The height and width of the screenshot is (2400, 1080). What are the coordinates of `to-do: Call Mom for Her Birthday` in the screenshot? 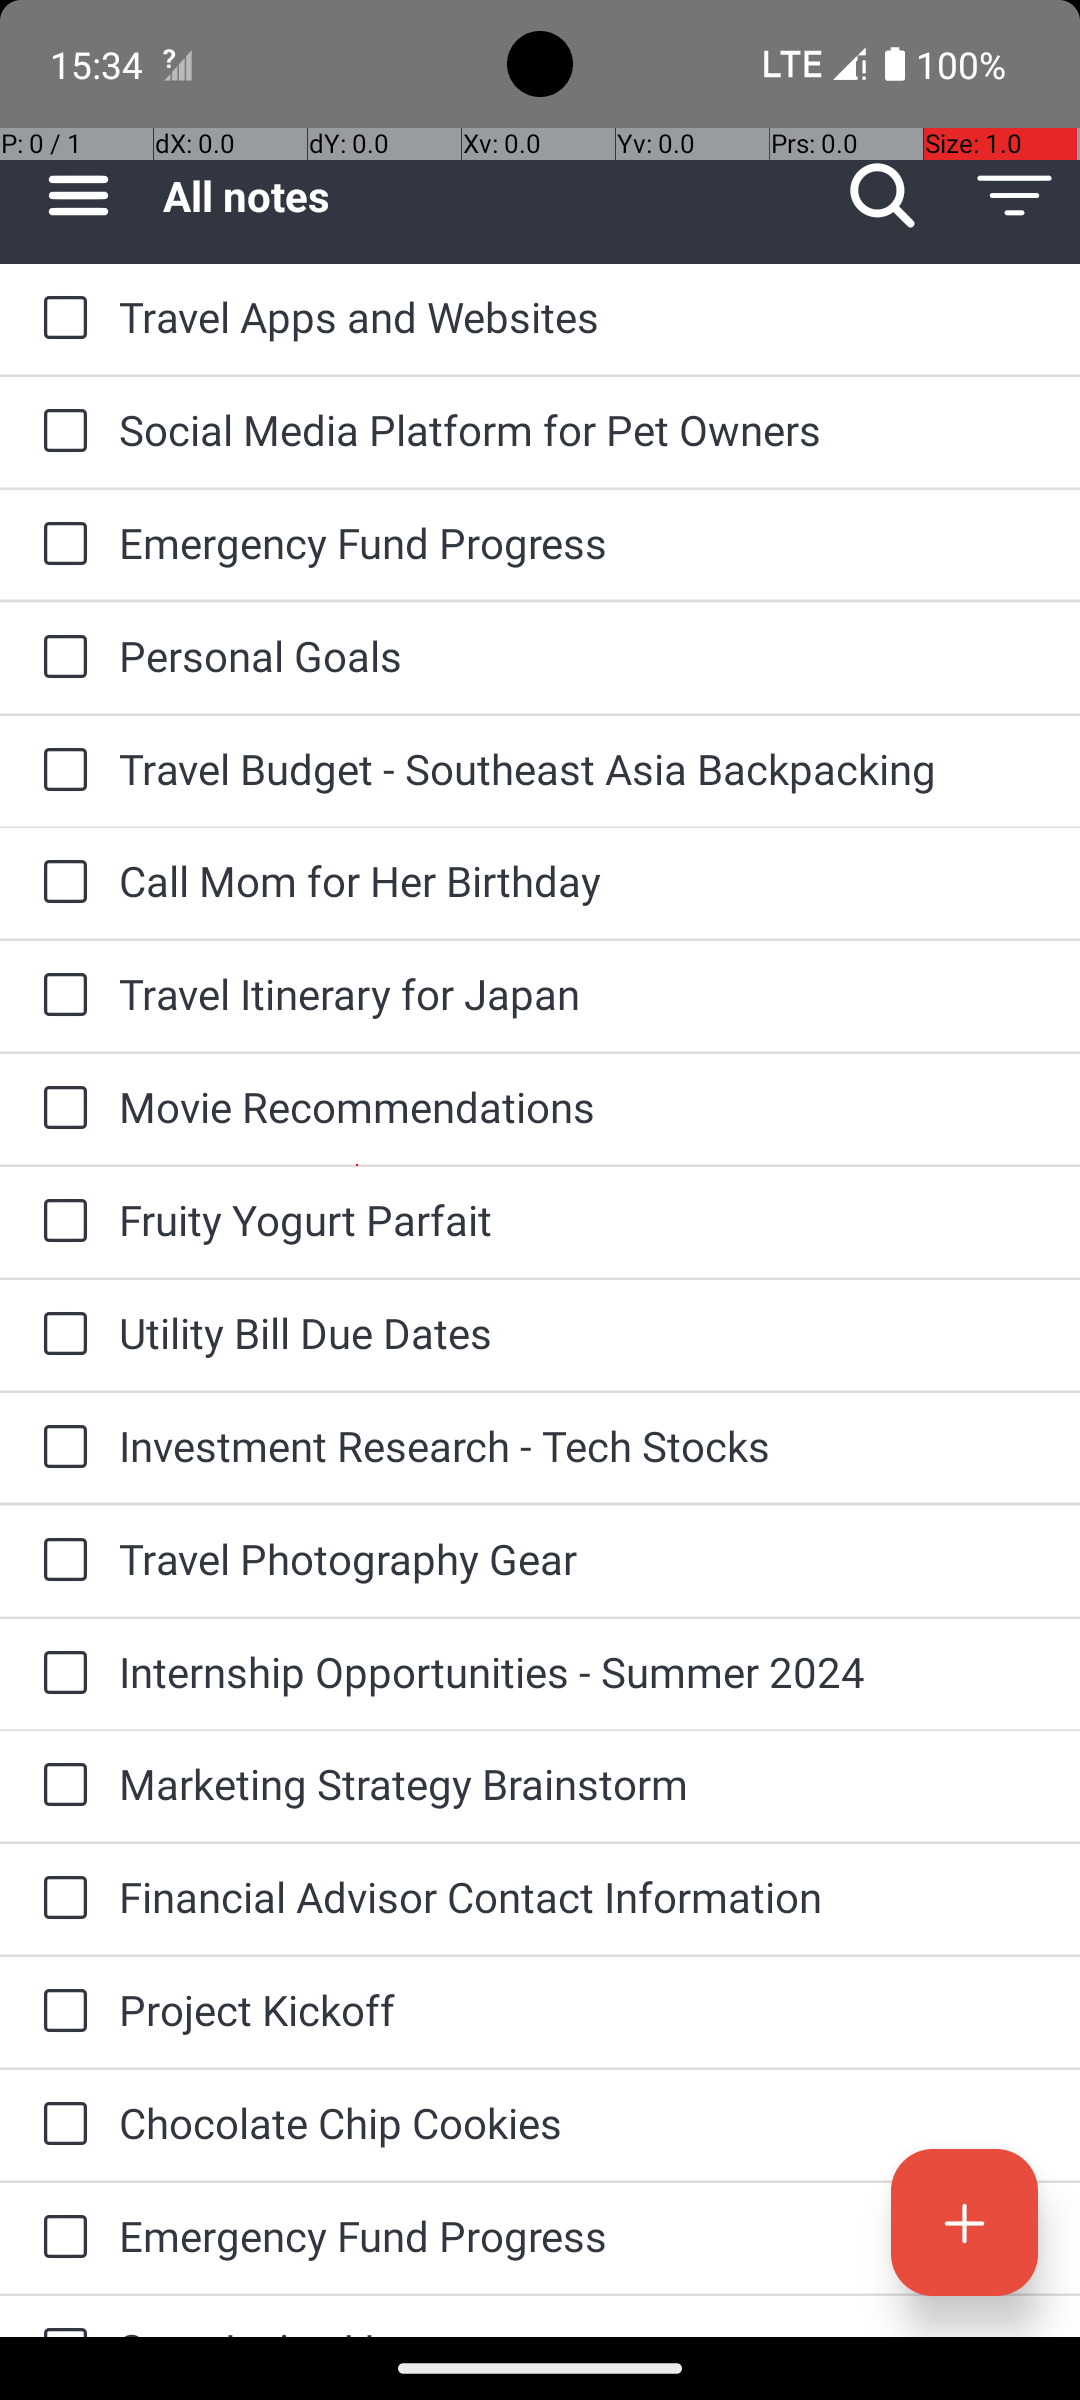 It's located at (60, 882).